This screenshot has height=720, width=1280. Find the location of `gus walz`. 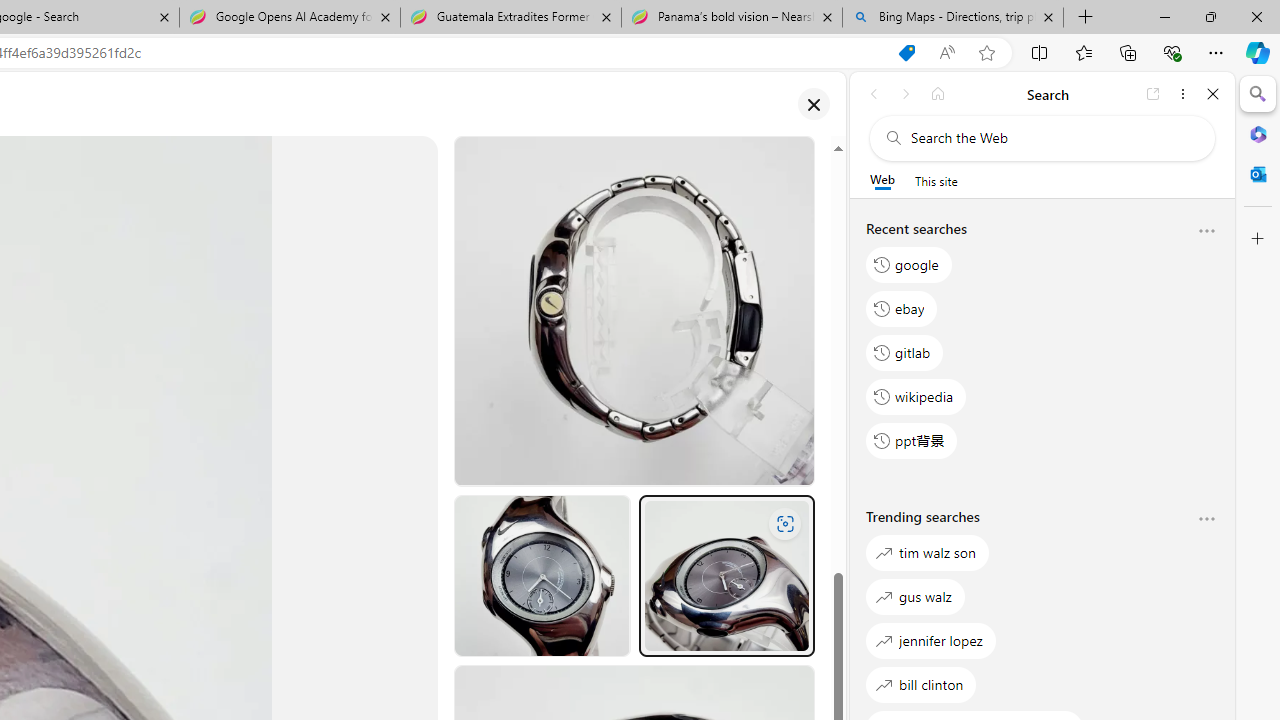

gus walz is located at coordinates (916, 596).